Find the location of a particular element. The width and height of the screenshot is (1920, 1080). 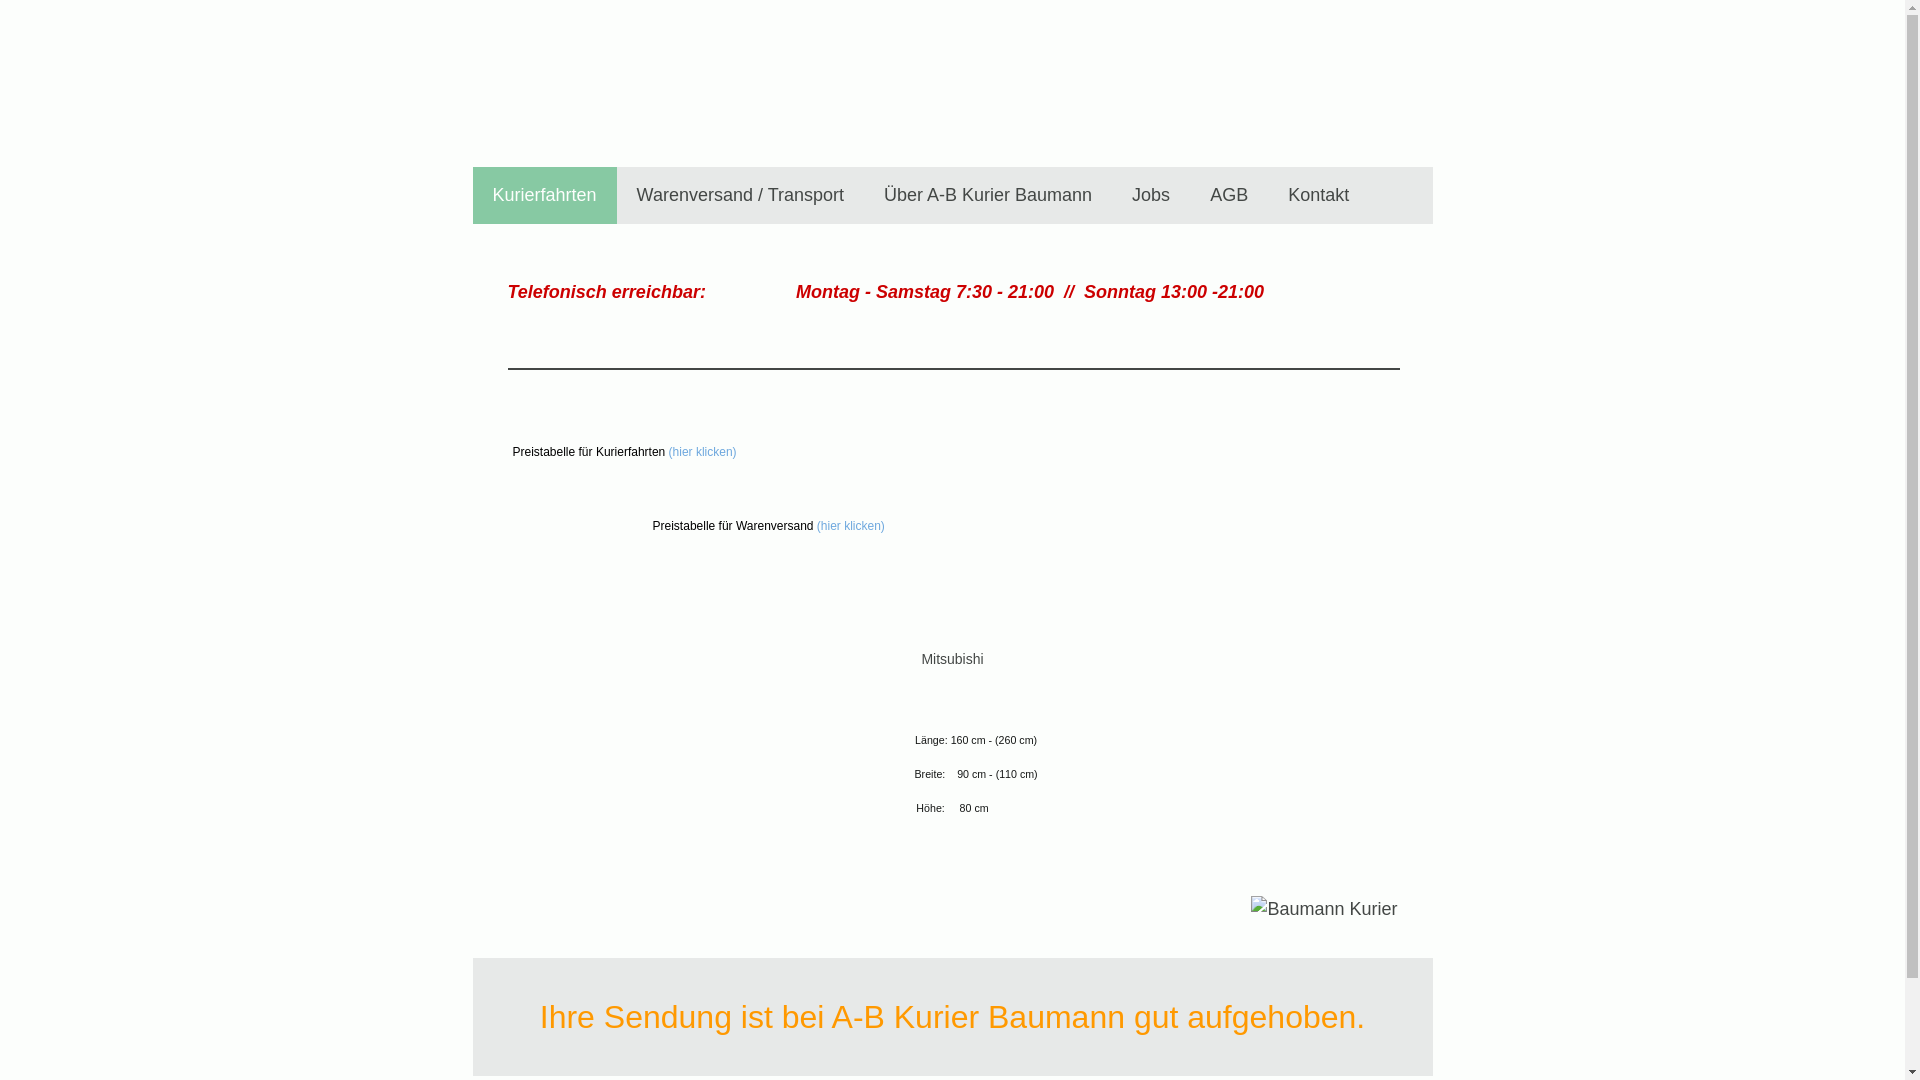

Jobs is located at coordinates (1151, 196).